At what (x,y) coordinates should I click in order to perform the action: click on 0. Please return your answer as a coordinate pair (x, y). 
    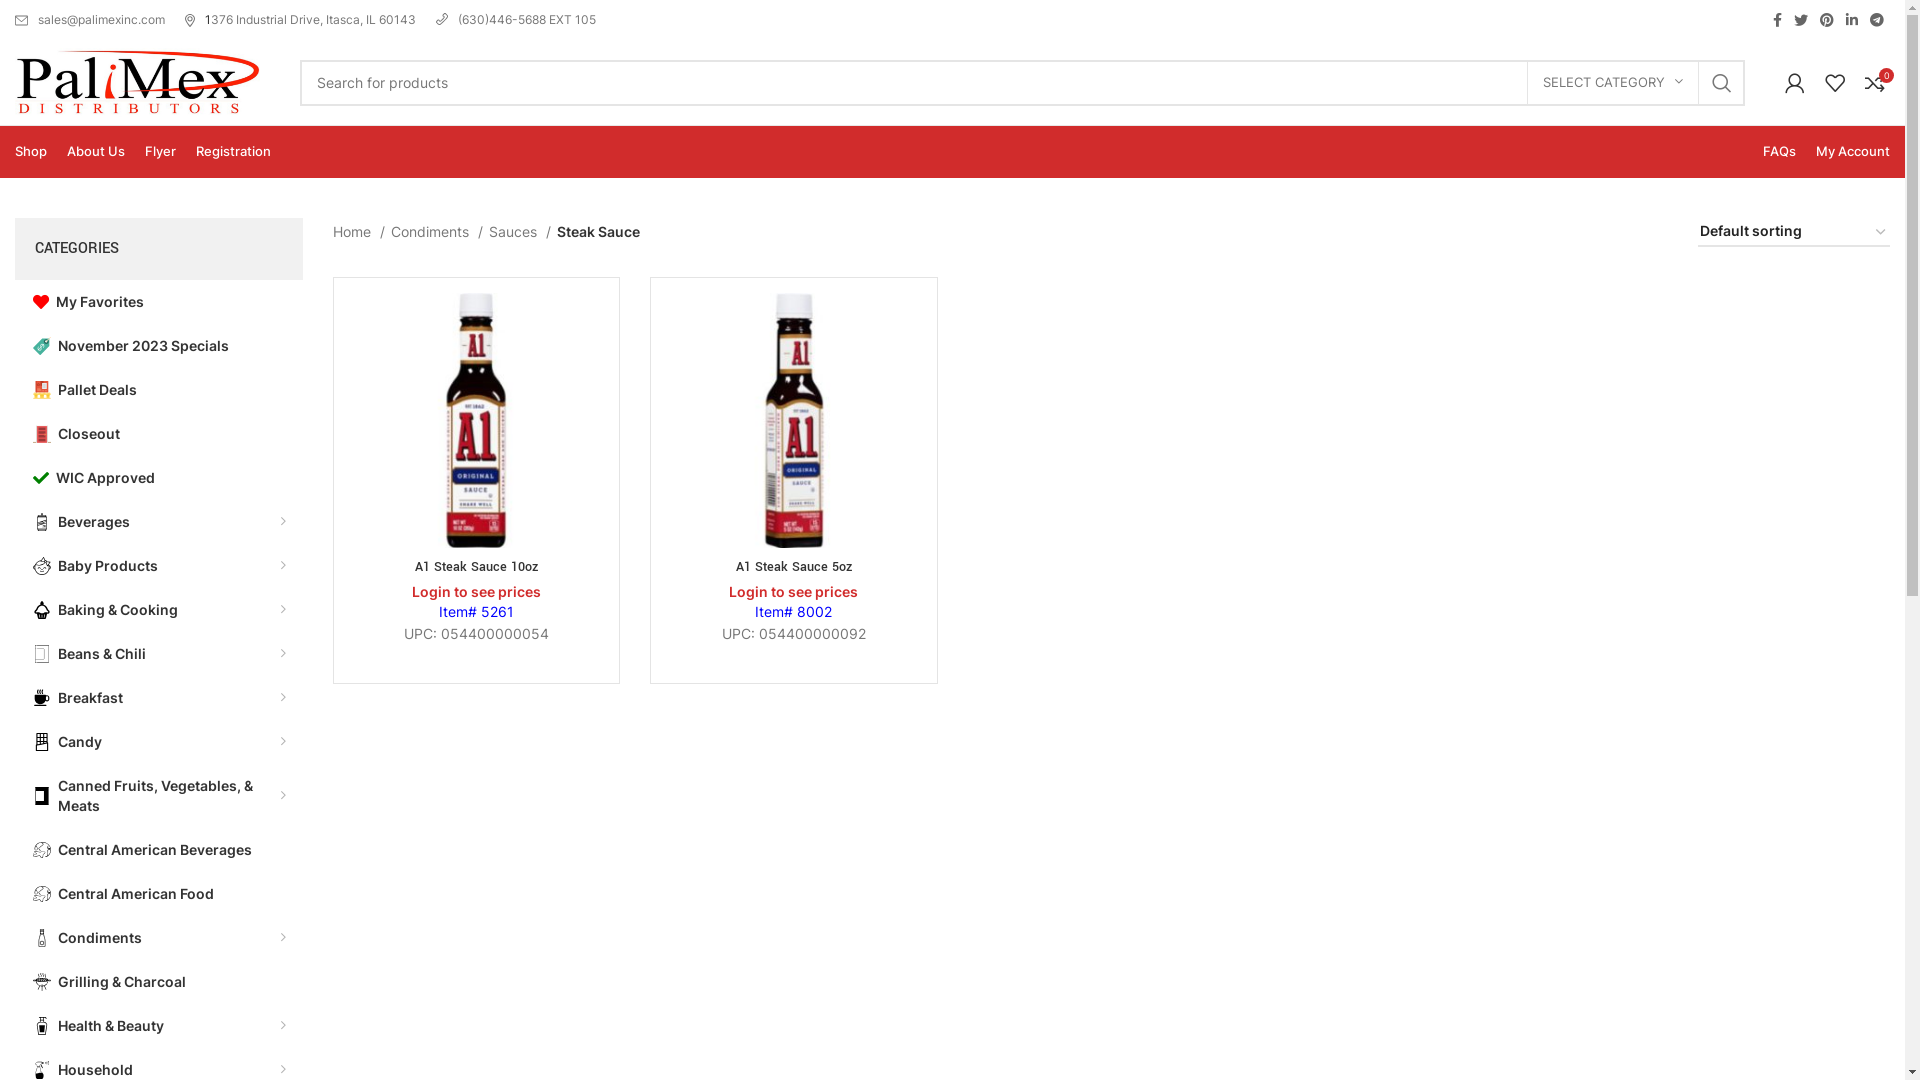
    Looking at the image, I should click on (1875, 82).